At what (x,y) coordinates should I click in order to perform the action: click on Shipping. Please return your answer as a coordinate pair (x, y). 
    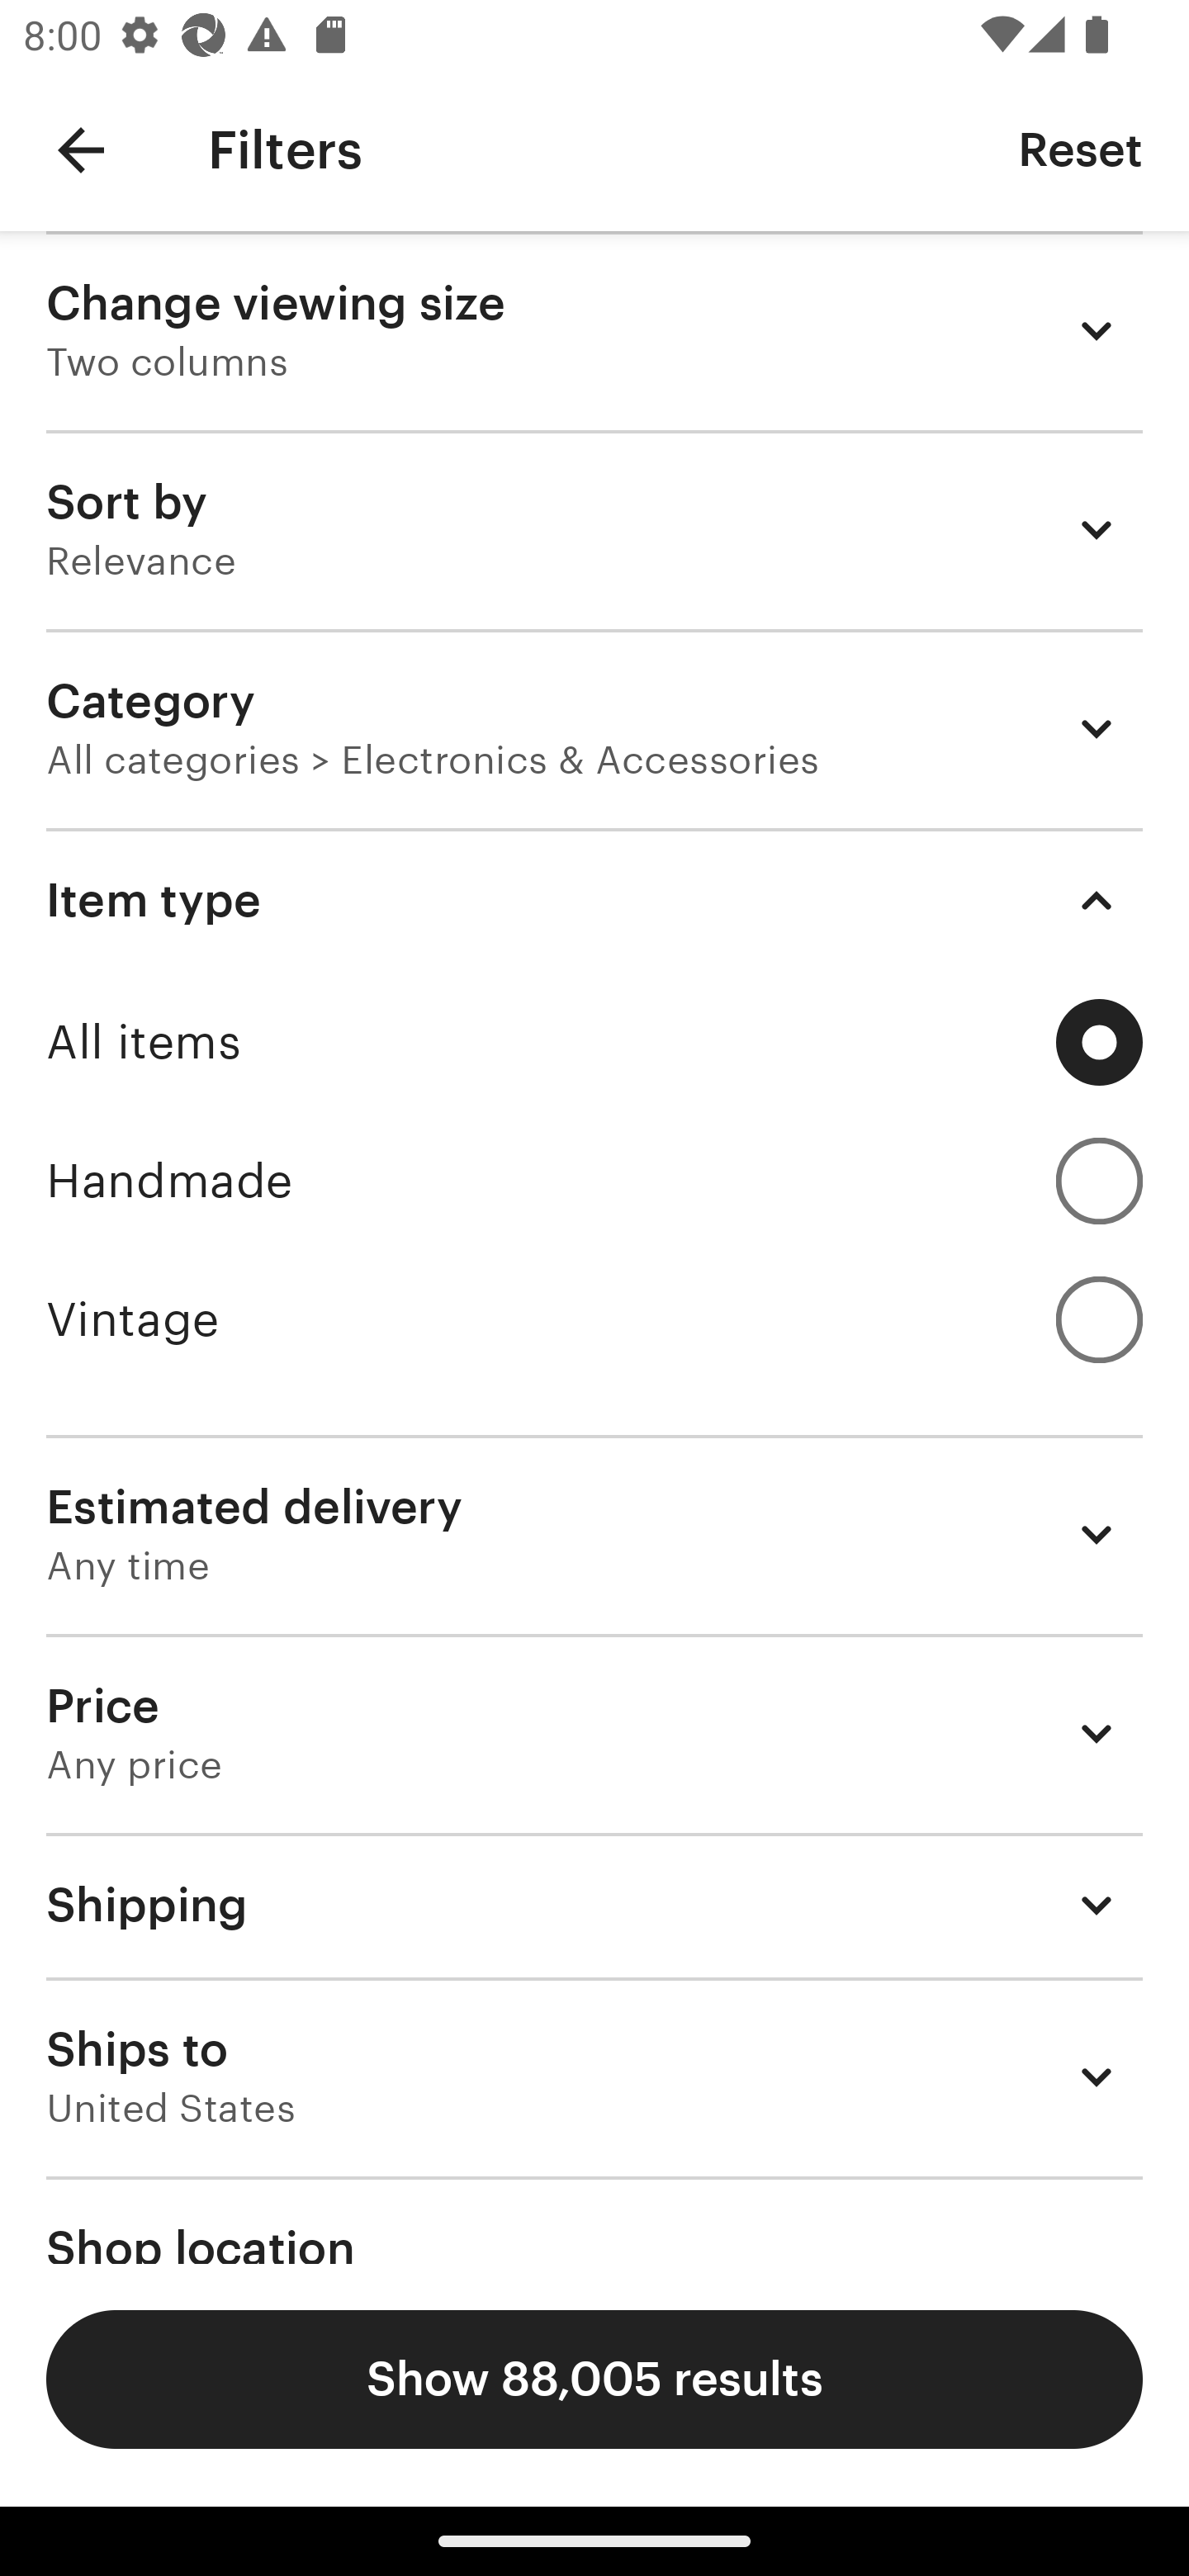
    Looking at the image, I should click on (594, 1906).